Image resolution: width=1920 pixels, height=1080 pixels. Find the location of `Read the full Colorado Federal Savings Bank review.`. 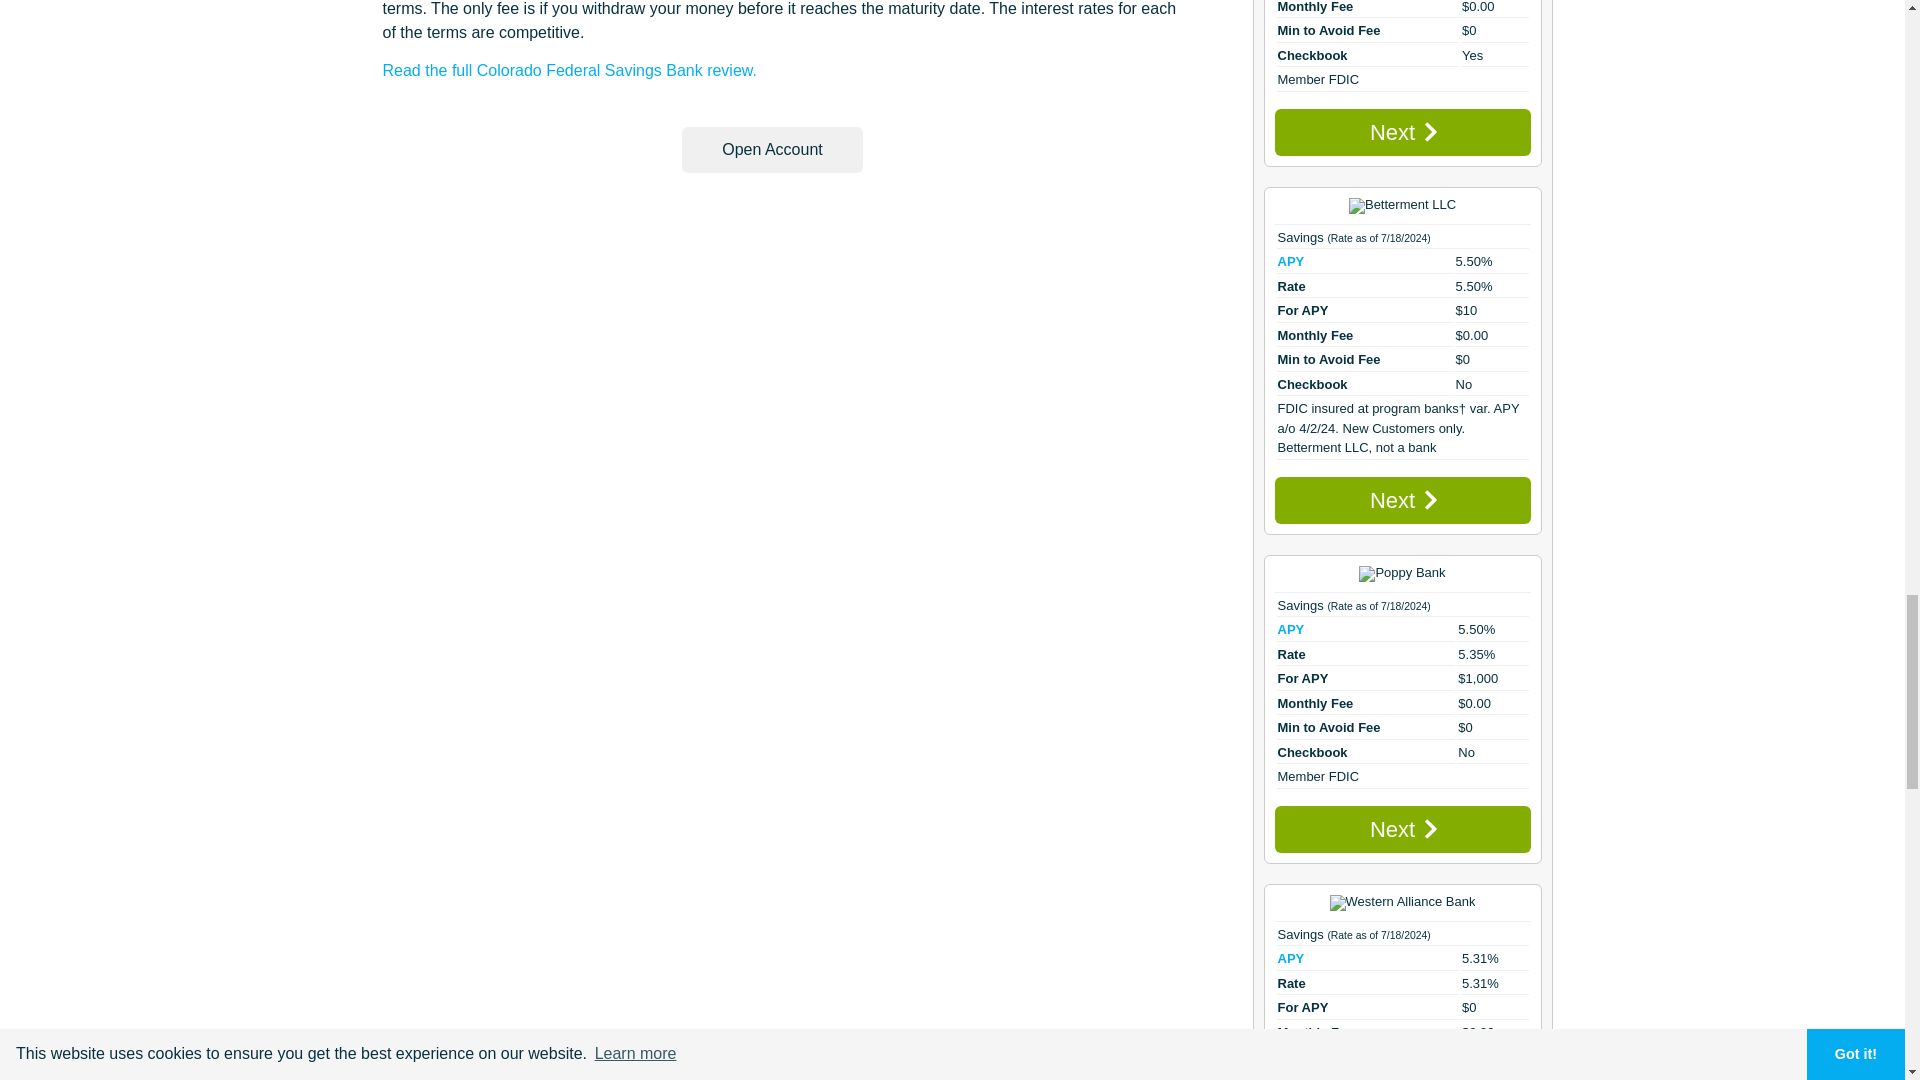

Read the full Colorado Federal Savings Bank review. is located at coordinates (569, 70).